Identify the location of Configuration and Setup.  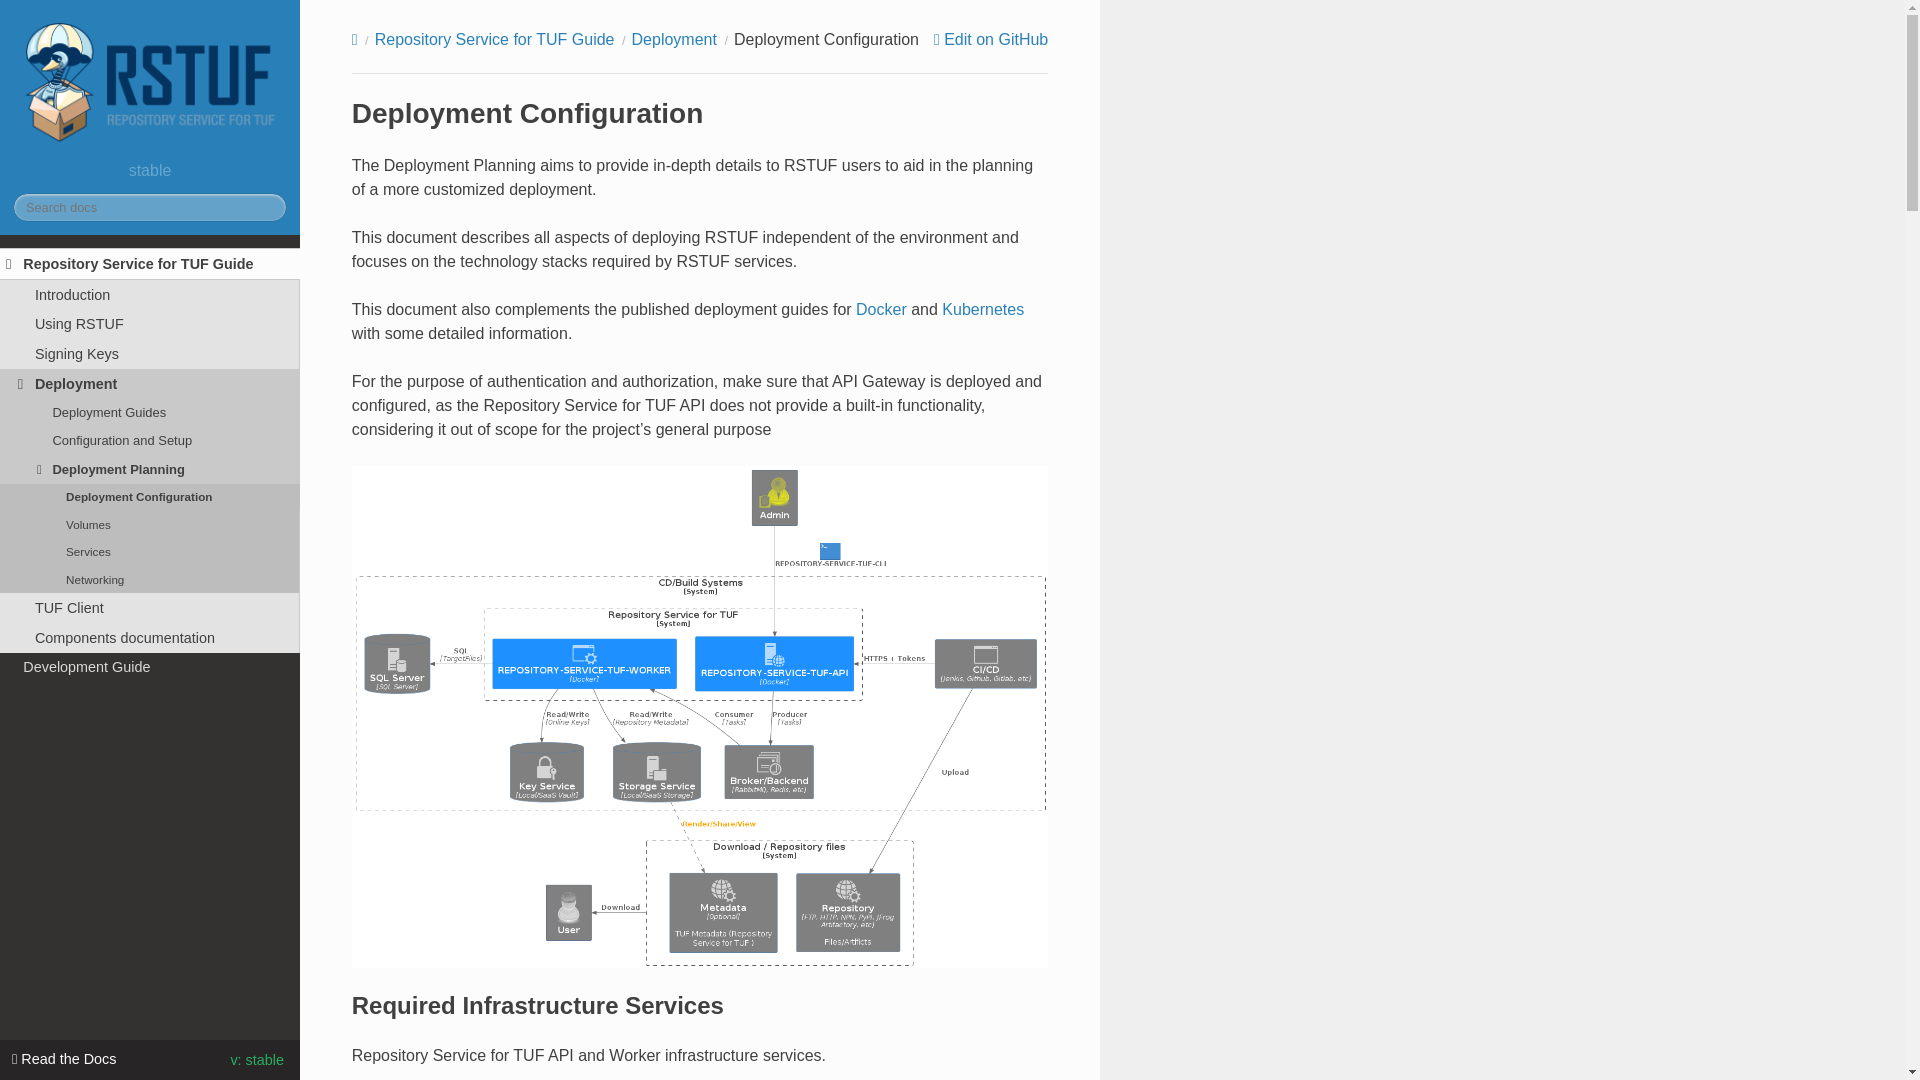
(150, 440).